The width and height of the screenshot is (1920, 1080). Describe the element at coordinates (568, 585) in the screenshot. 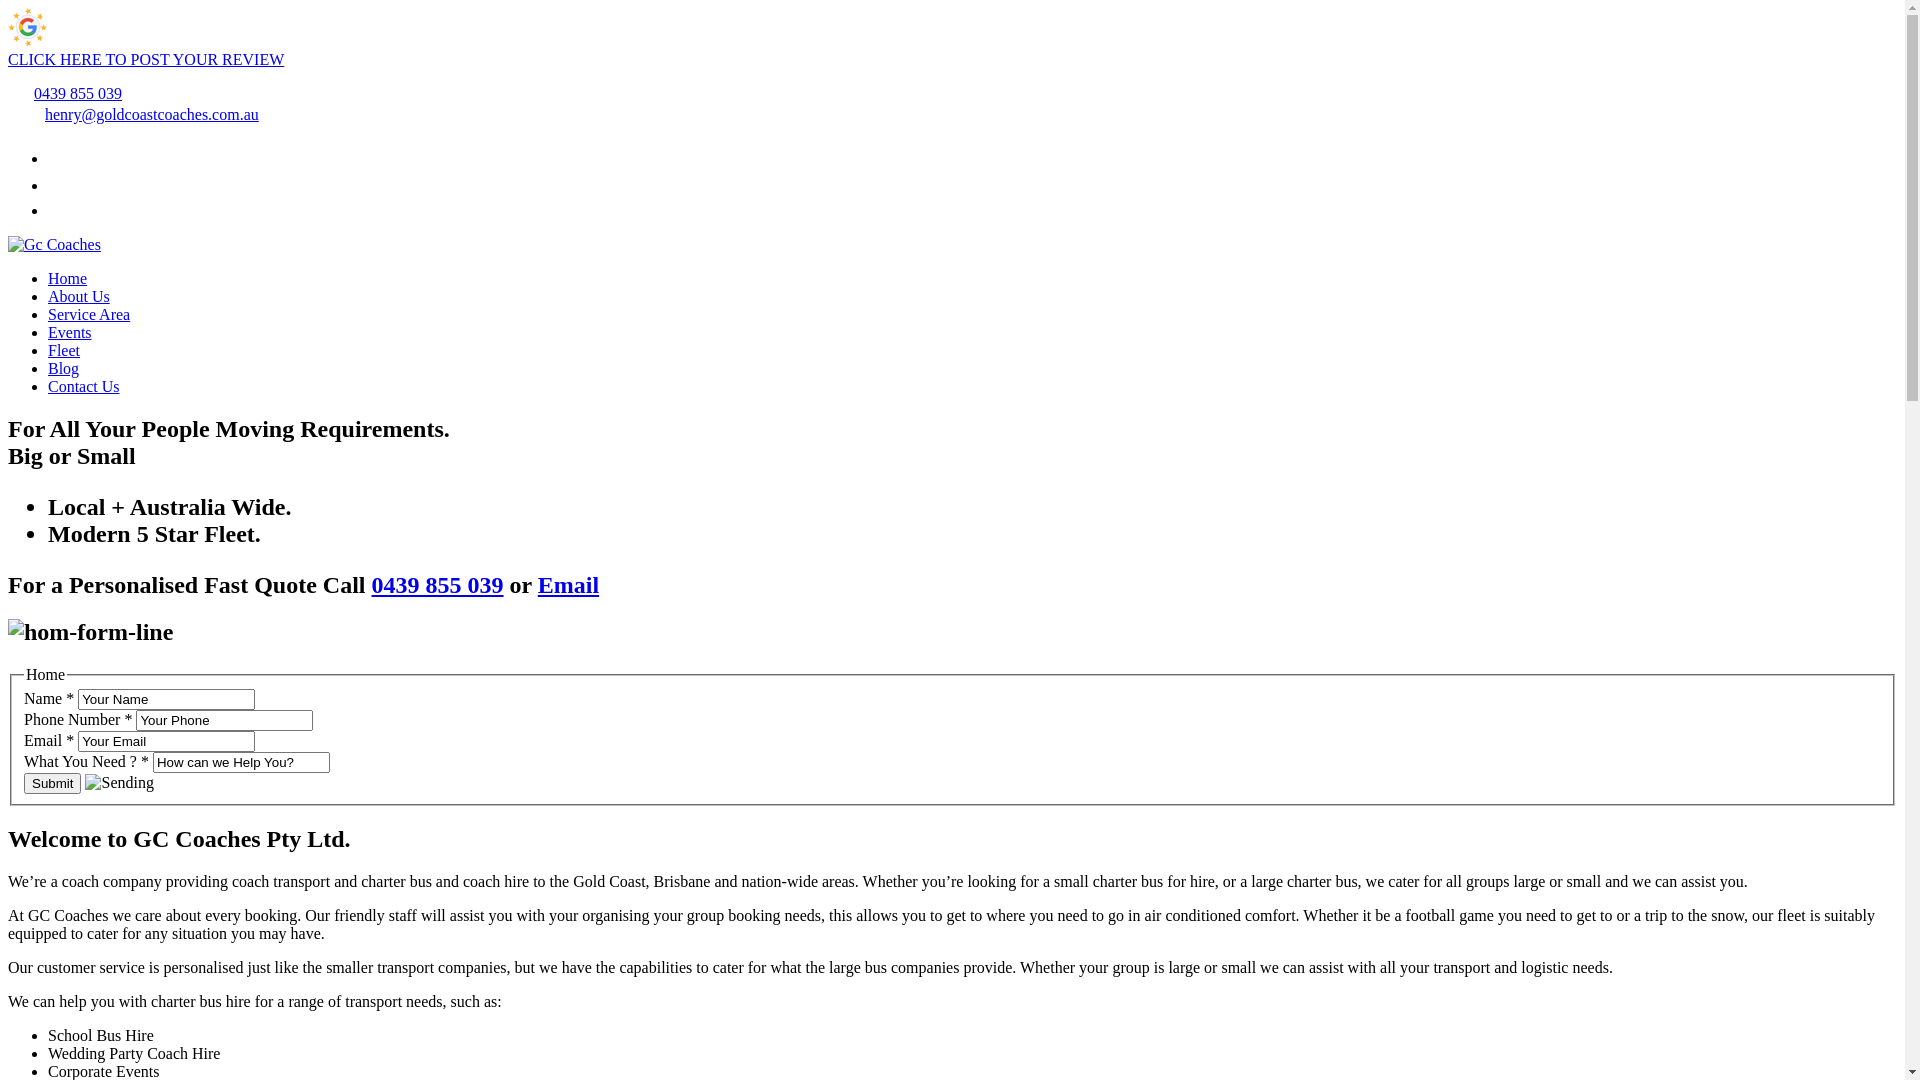

I see `Email` at that location.